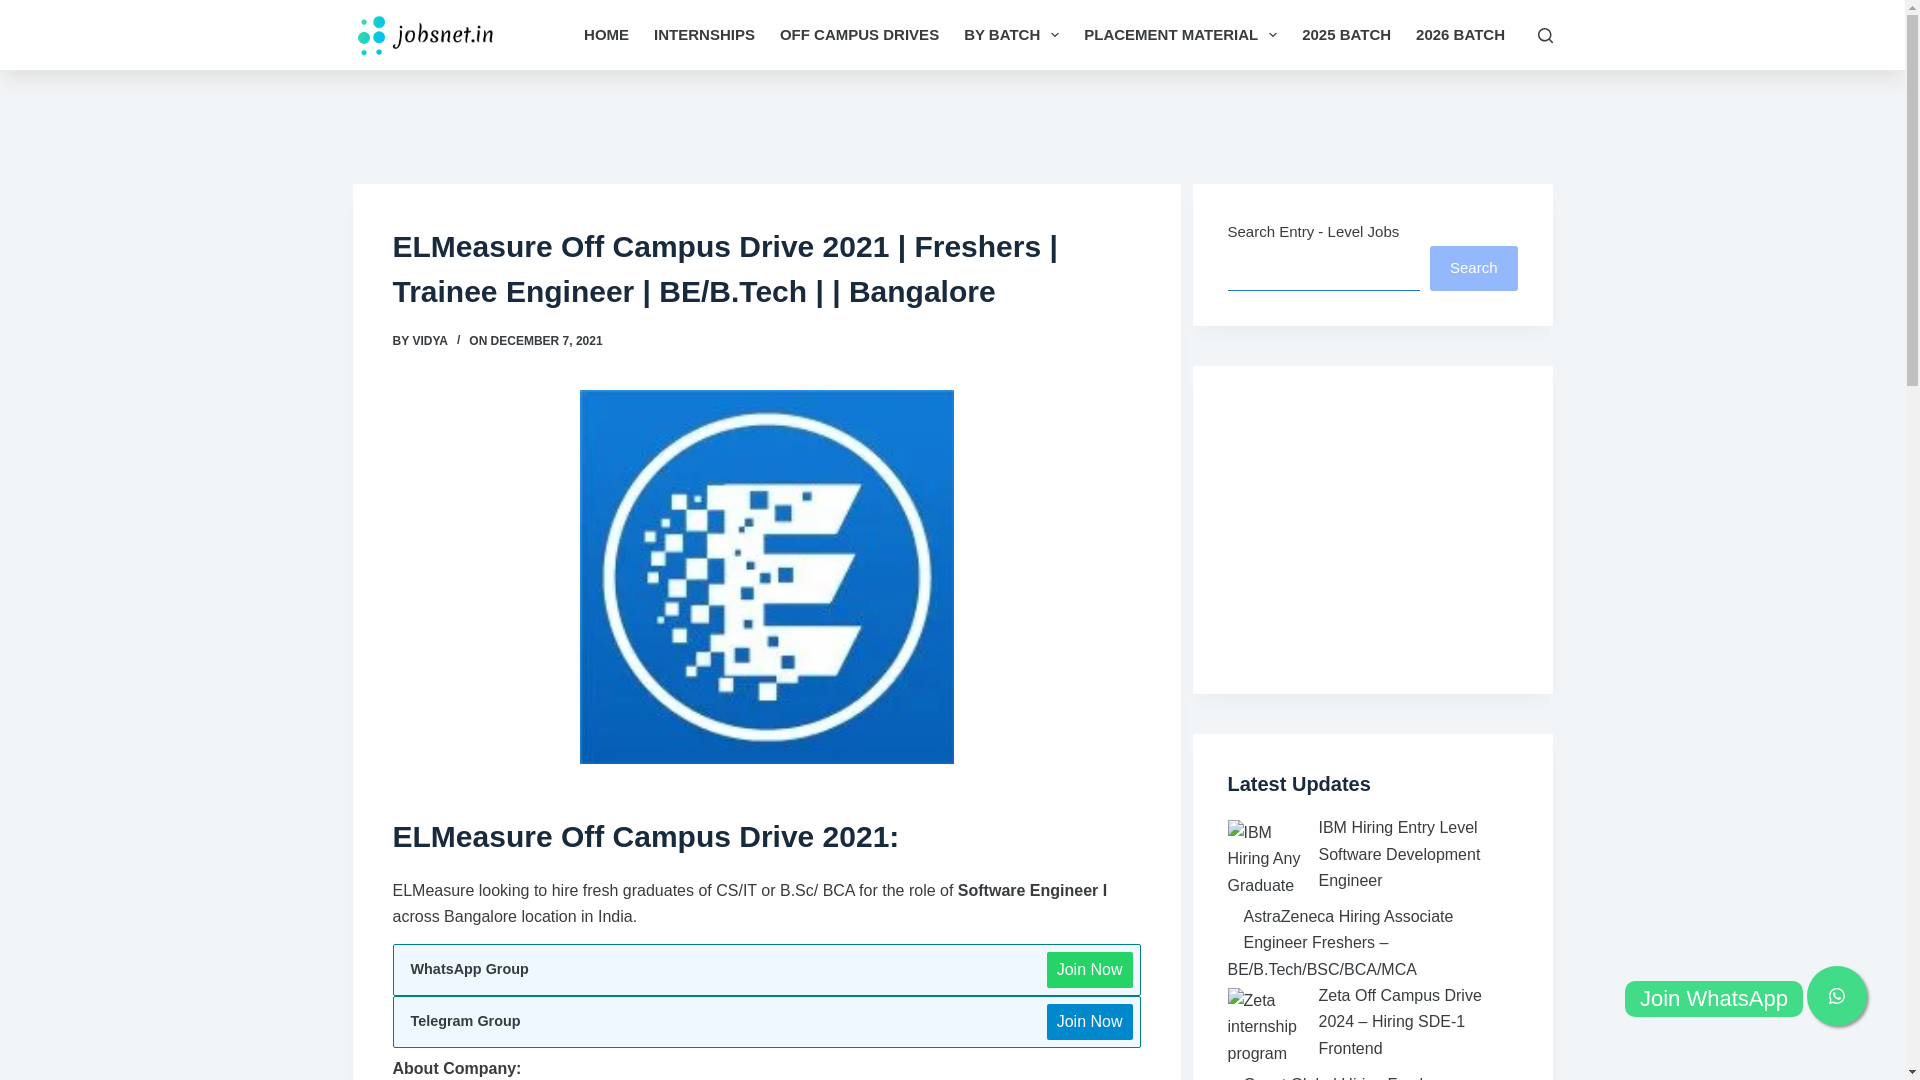 This screenshot has width=1920, height=1080. What do you see at coordinates (704, 35) in the screenshot?
I see `INTERNSHIPS` at bounding box center [704, 35].